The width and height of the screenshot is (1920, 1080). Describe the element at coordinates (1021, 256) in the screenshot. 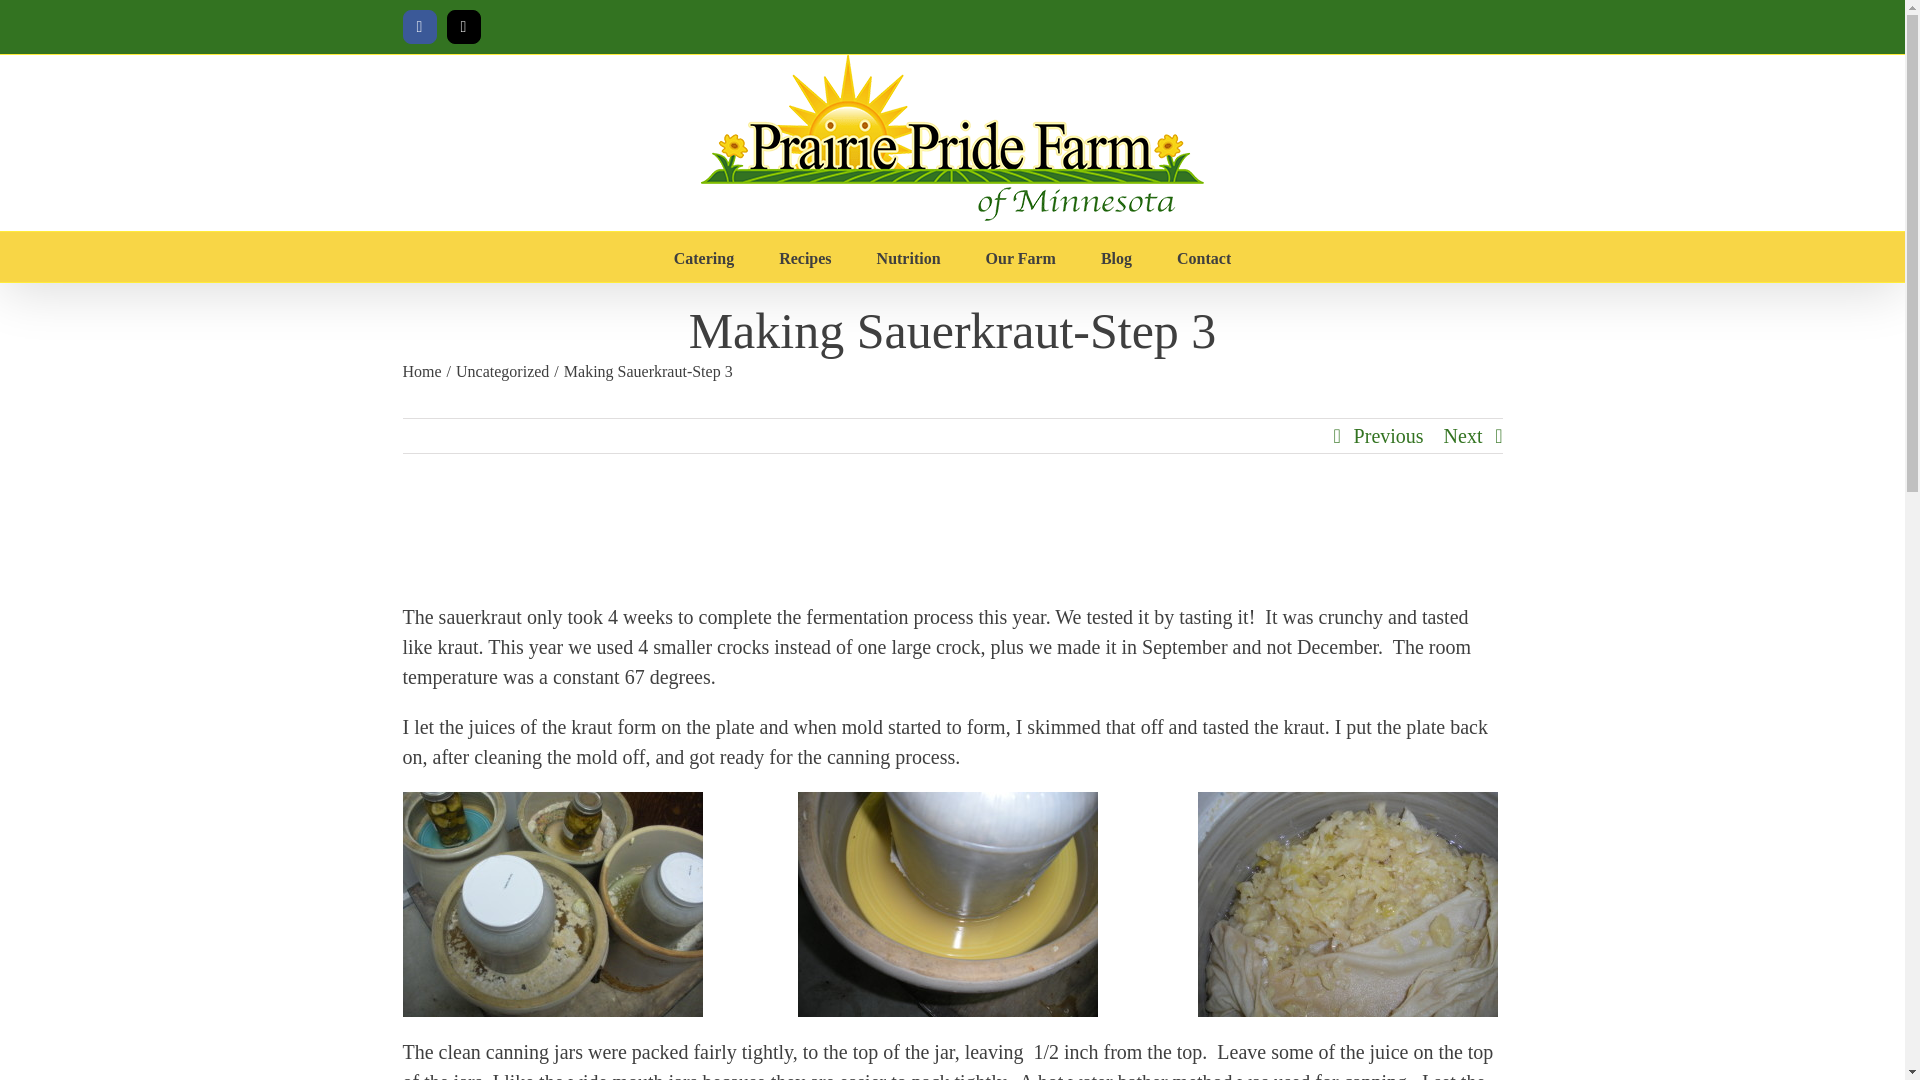

I see `Our Farm` at that location.